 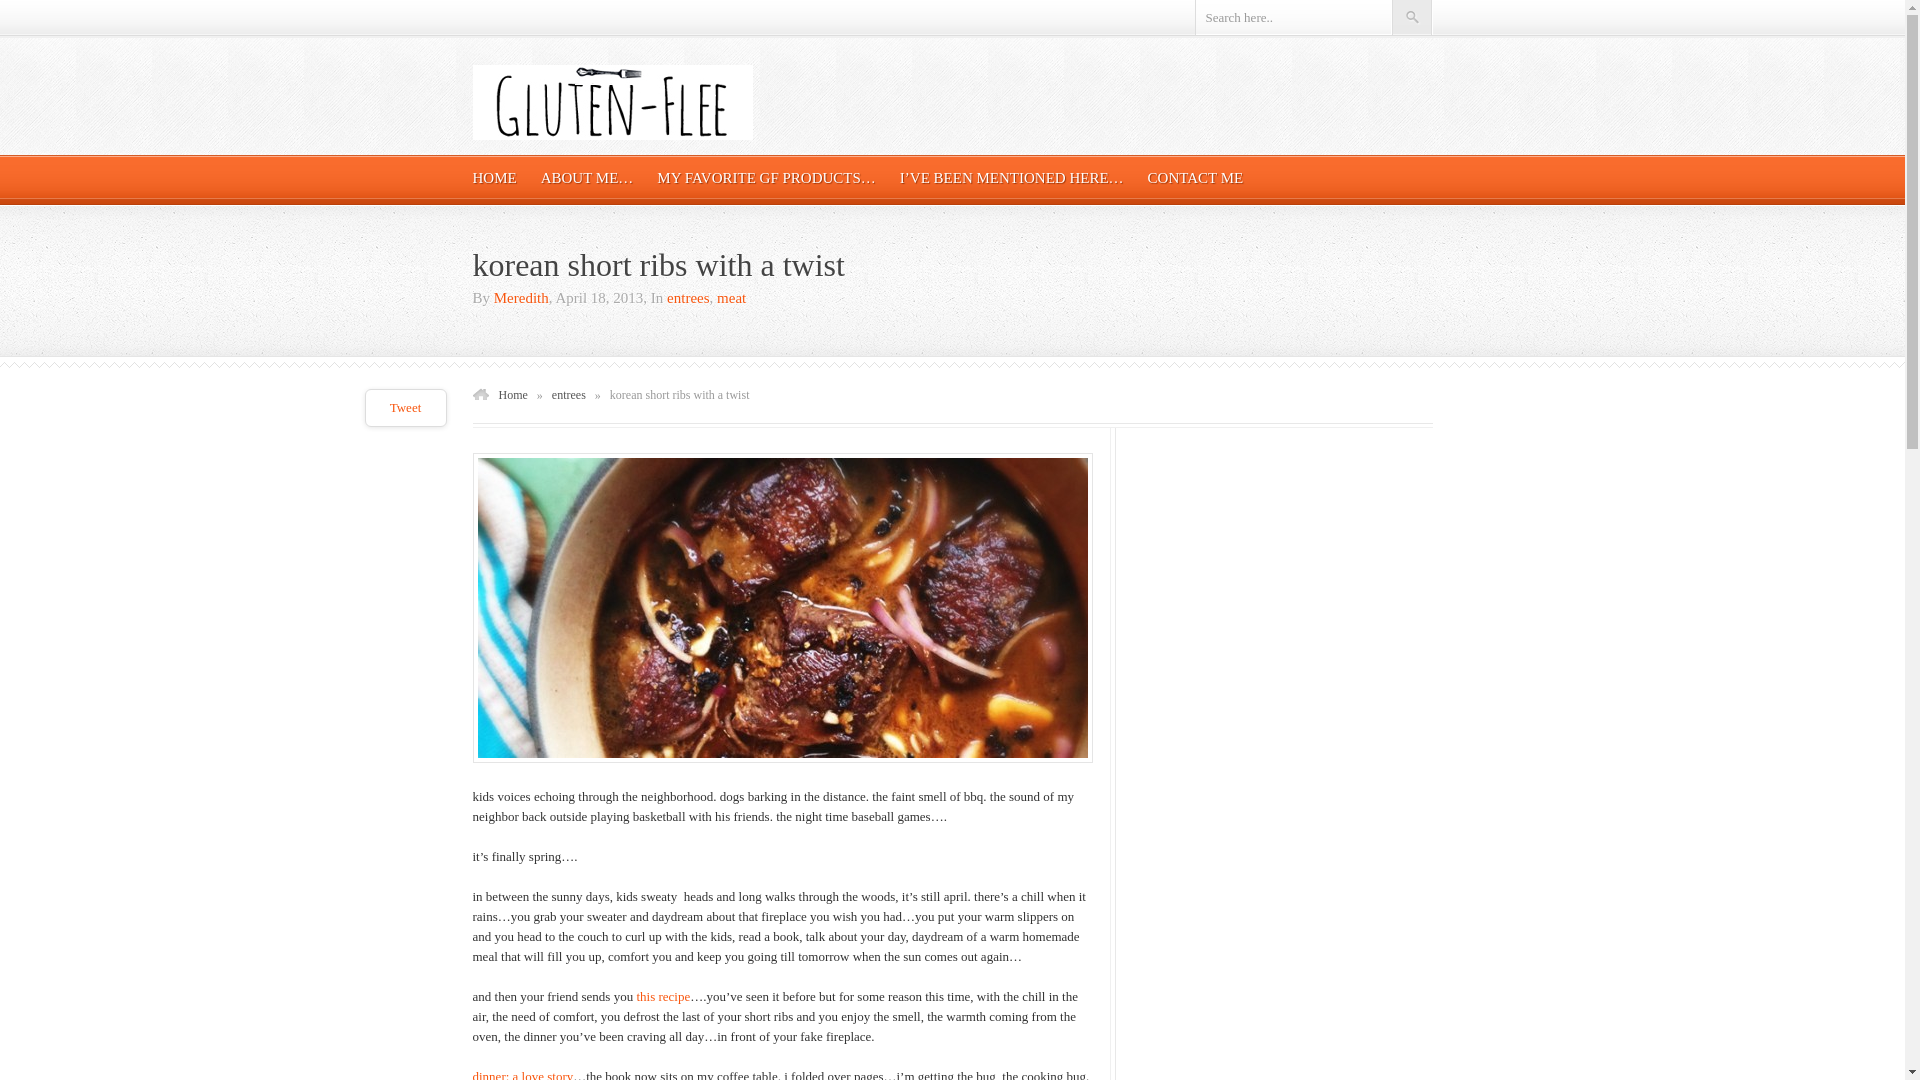 What do you see at coordinates (494, 177) in the screenshot?
I see `HOME` at bounding box center [494, 177].